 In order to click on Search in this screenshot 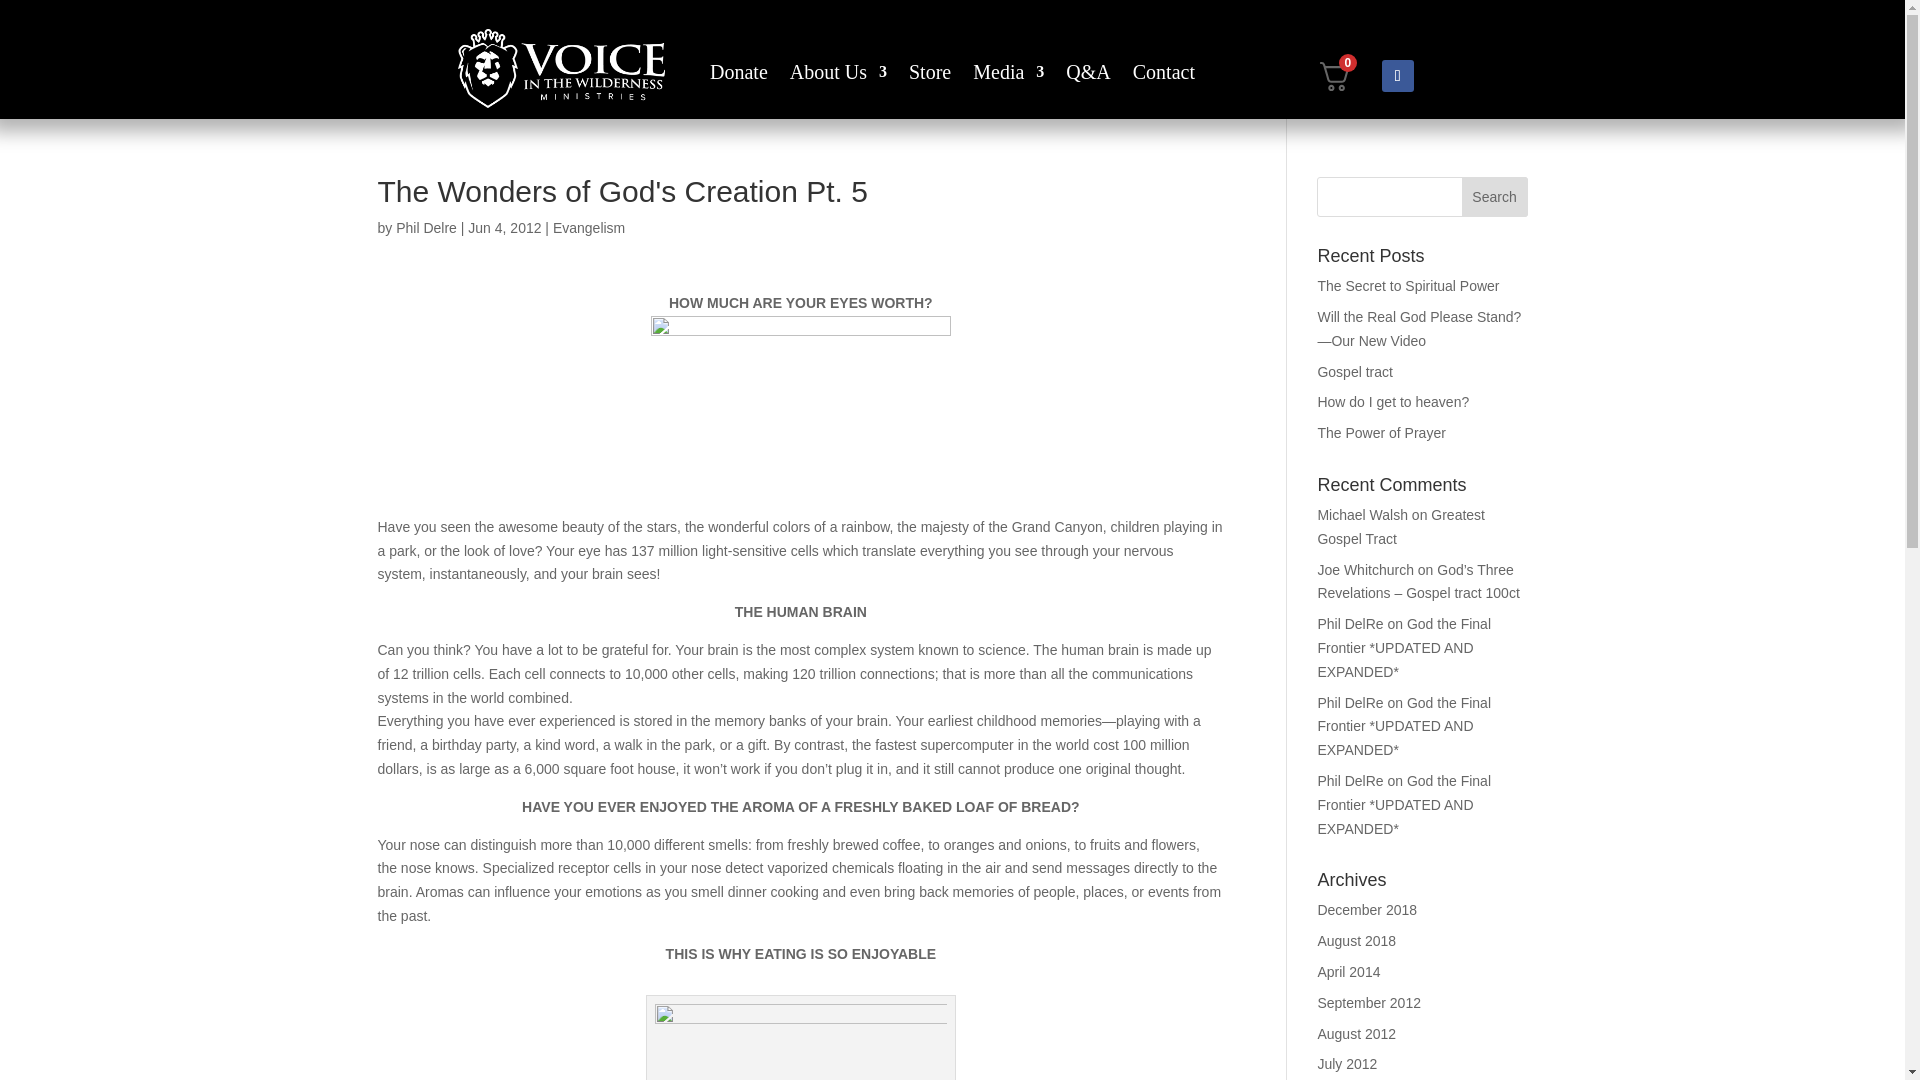, I will do `click(1494, 197)`.